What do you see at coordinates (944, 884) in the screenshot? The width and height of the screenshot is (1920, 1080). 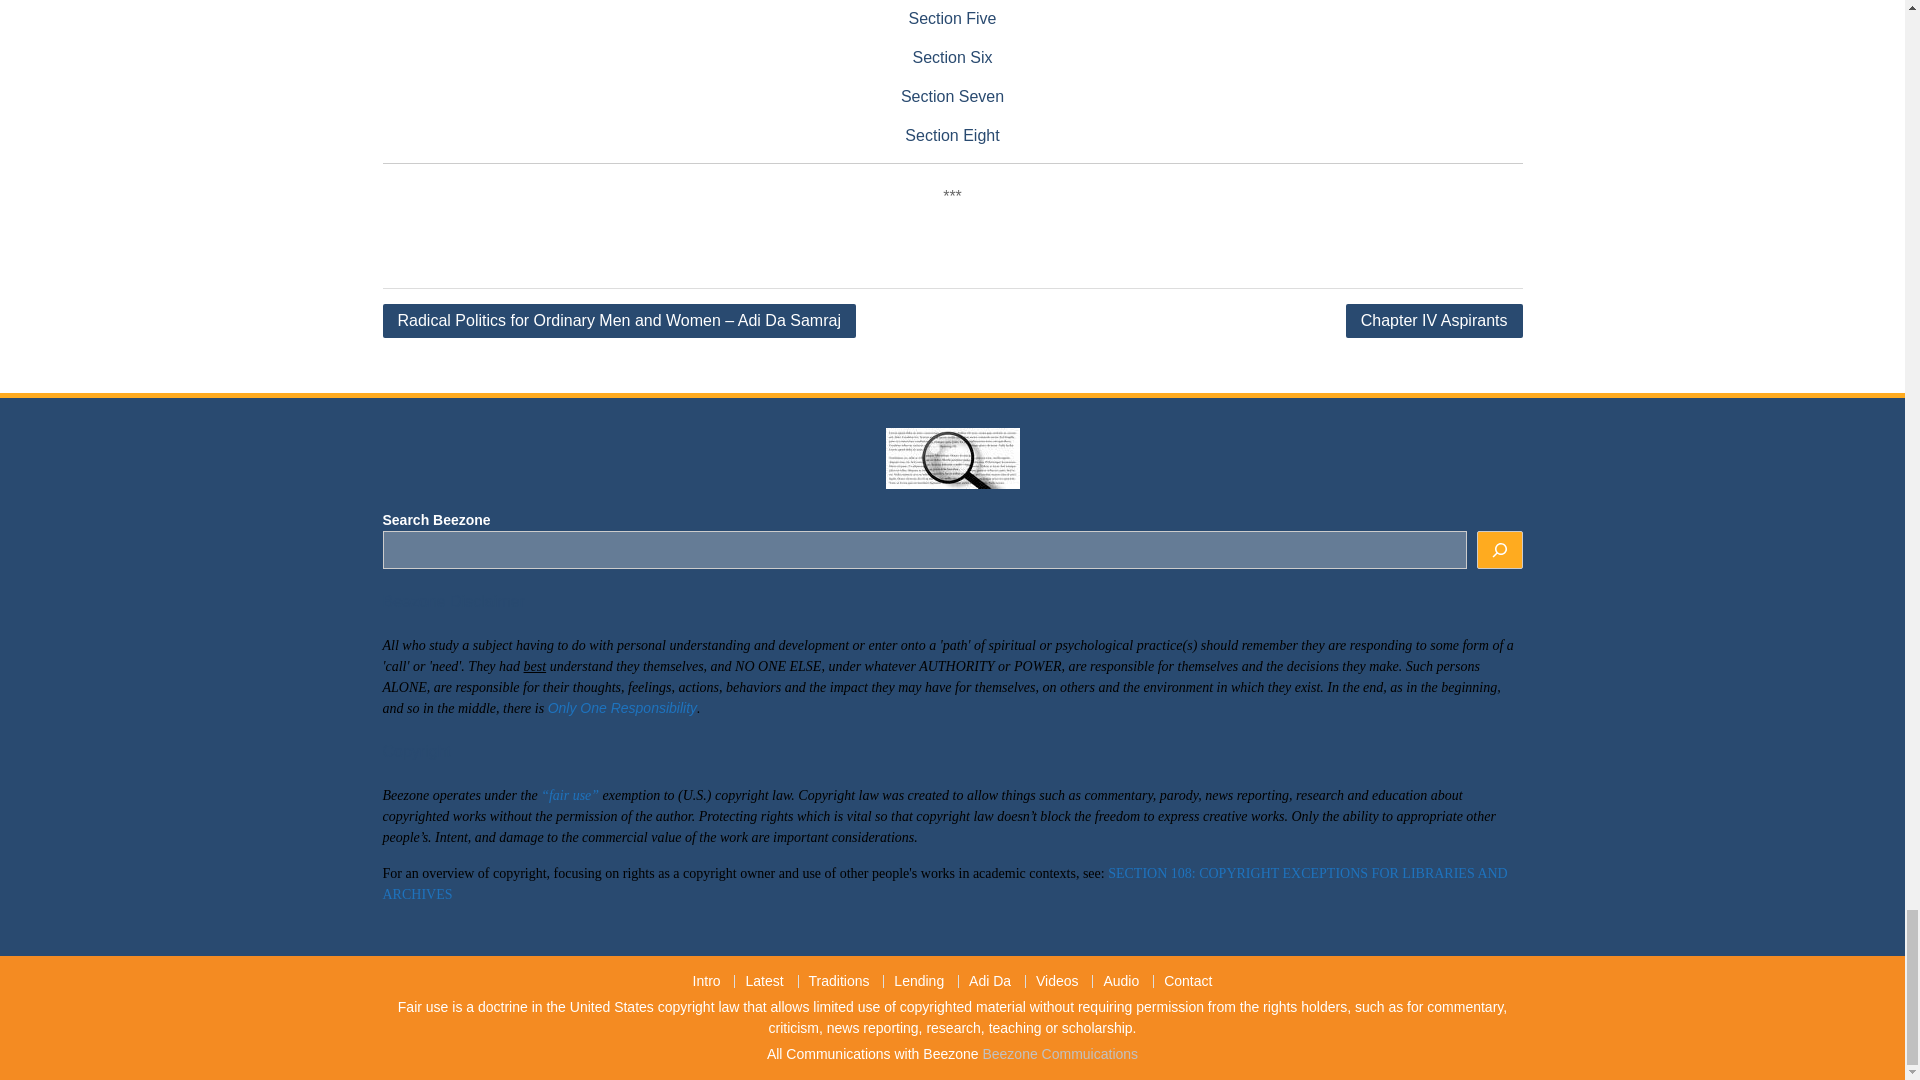 I see `SECTION 108: COPYRIGHT EXCEPTIONS FOR LIBRARIES AND ARCHIVES` at bounding box center [944, 884].